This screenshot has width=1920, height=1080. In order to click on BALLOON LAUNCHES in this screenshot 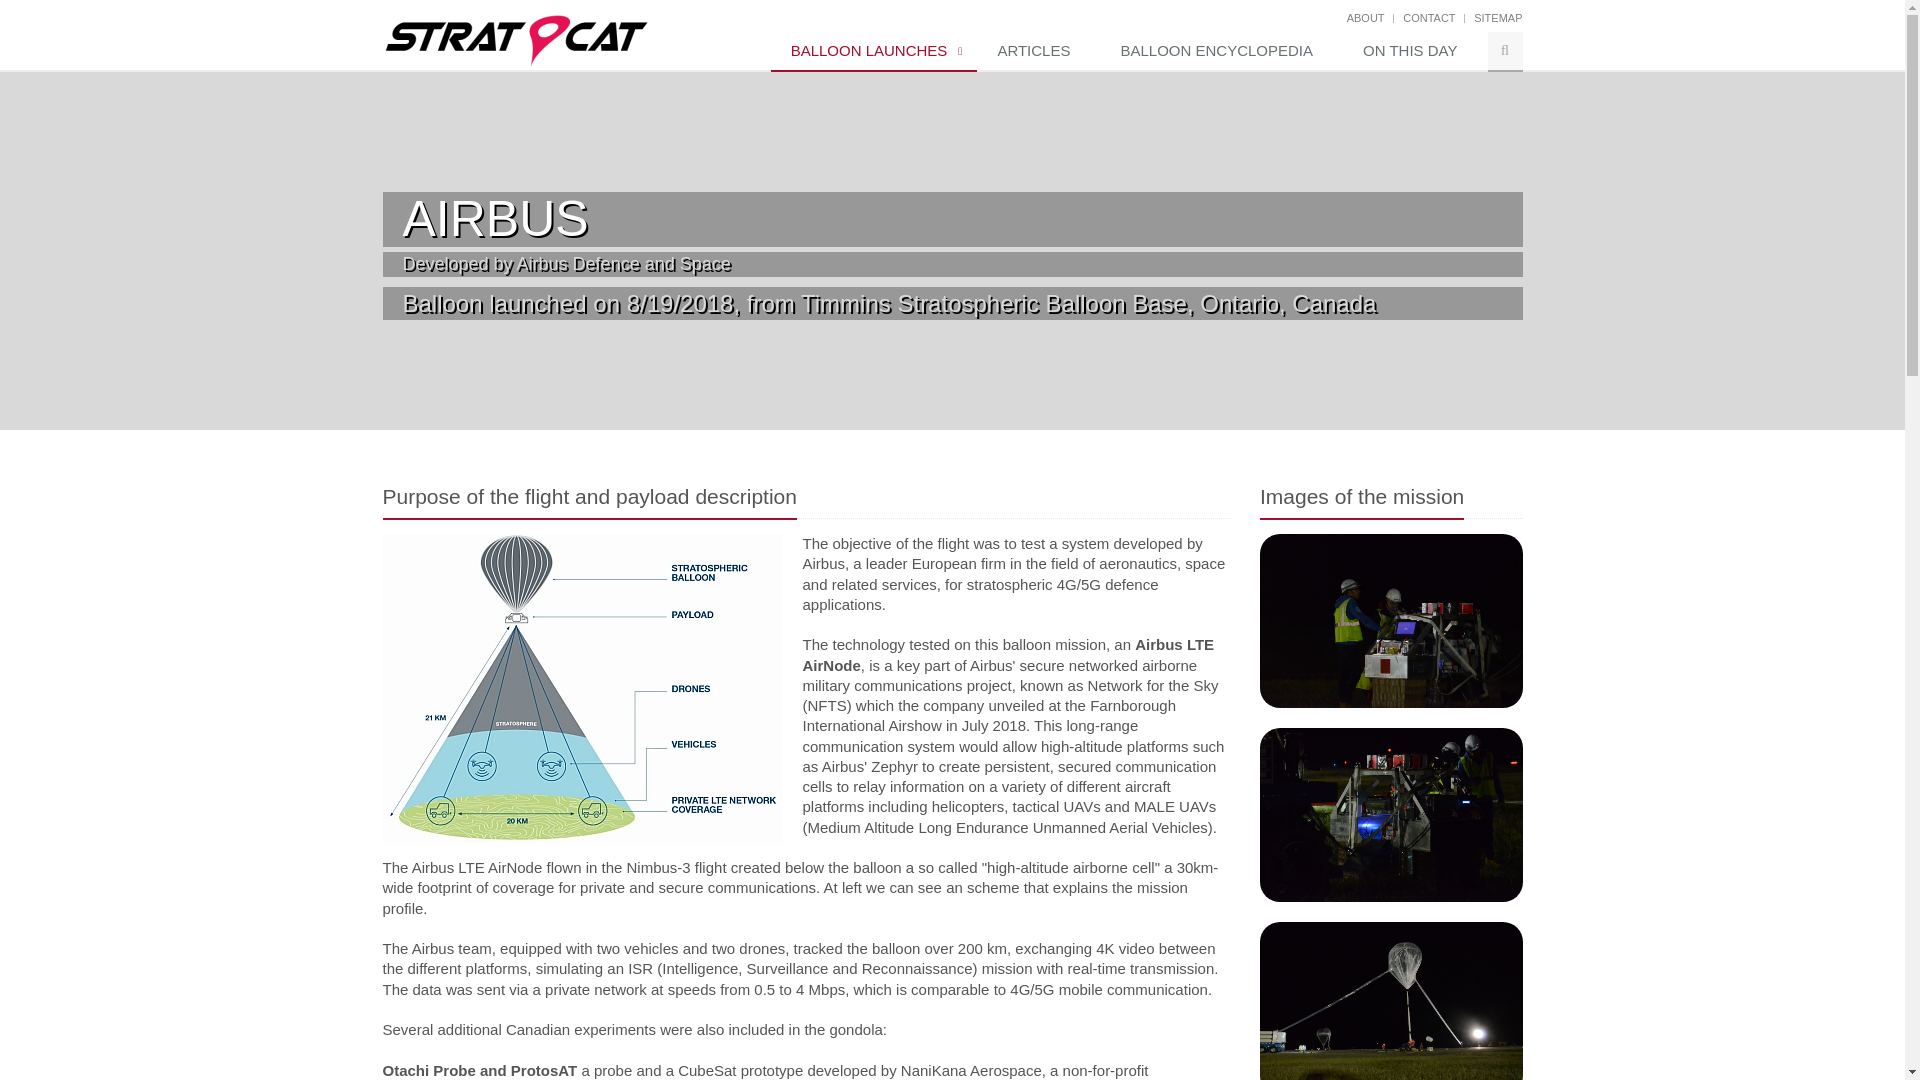, I will do `click(874, 52)`.